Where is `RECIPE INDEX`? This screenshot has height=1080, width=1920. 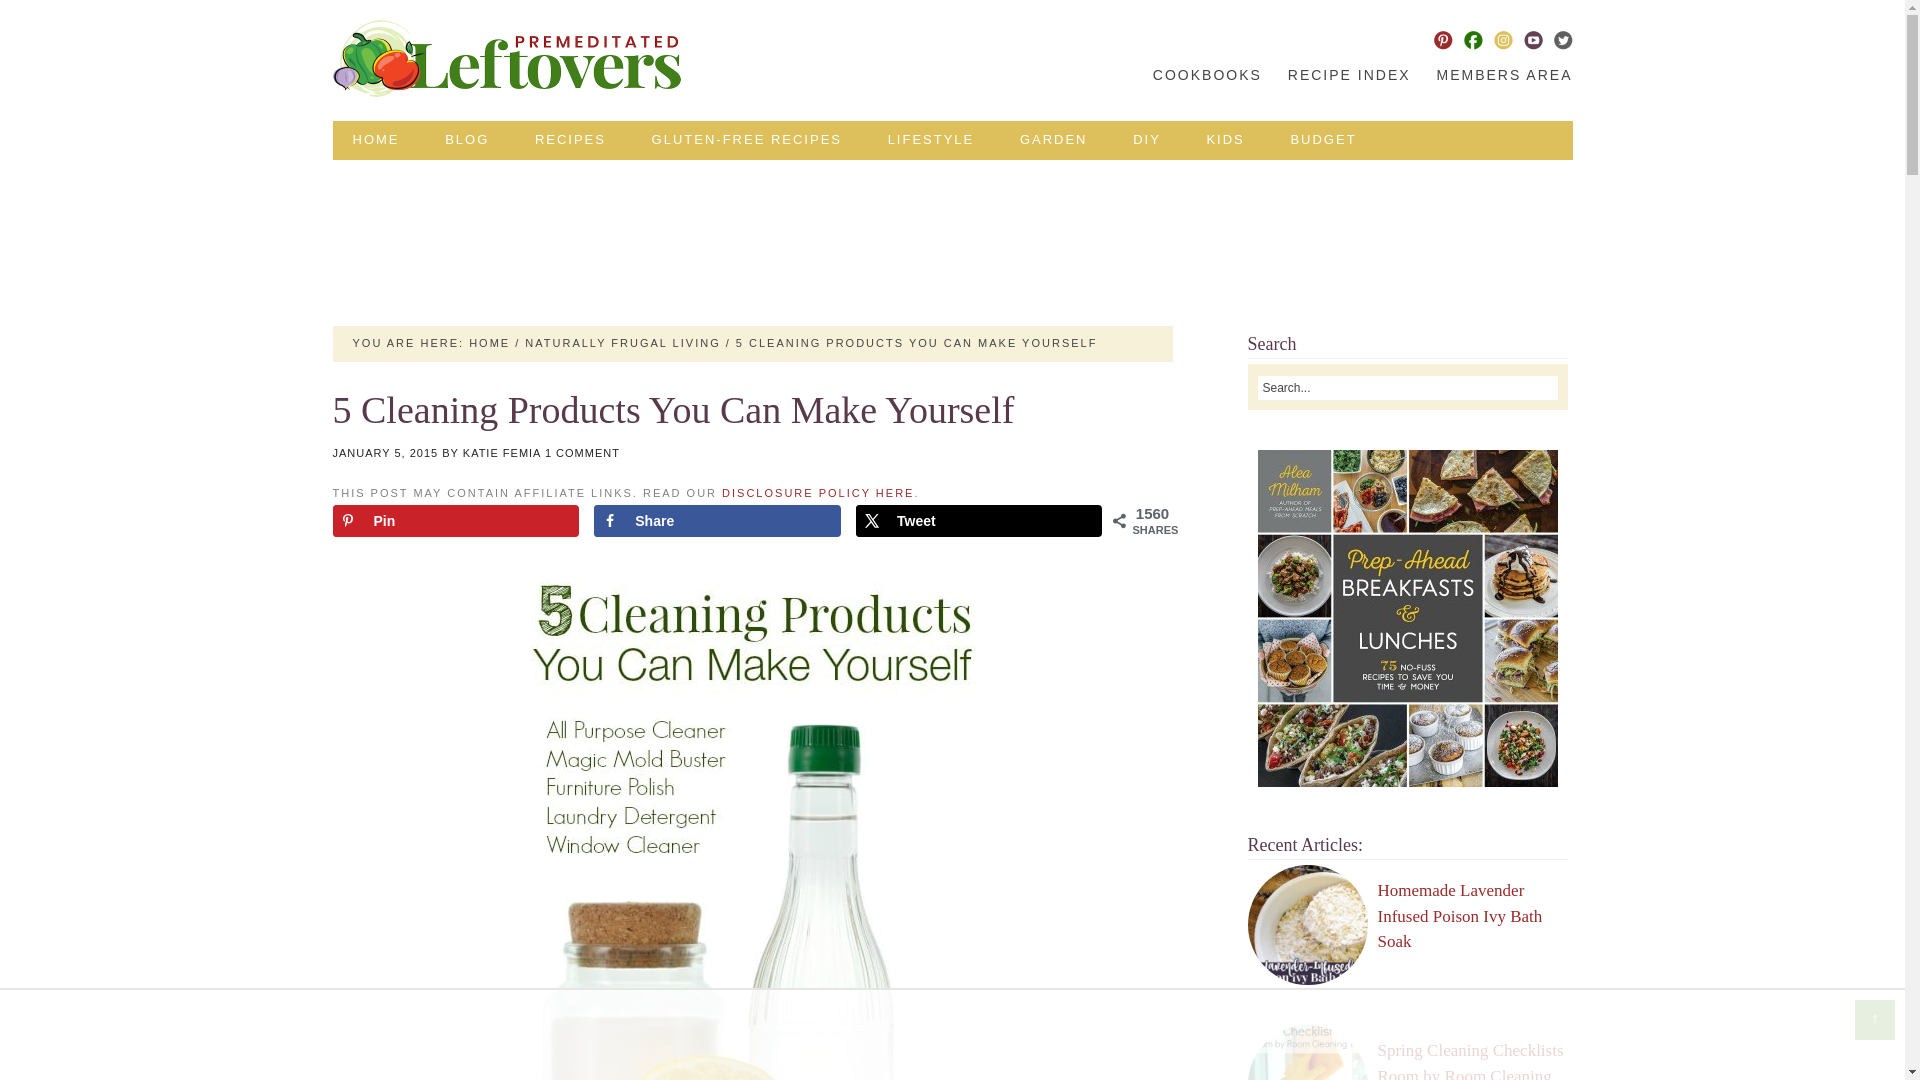
RECIPE INDEX is located at coordinates (1349, 75).